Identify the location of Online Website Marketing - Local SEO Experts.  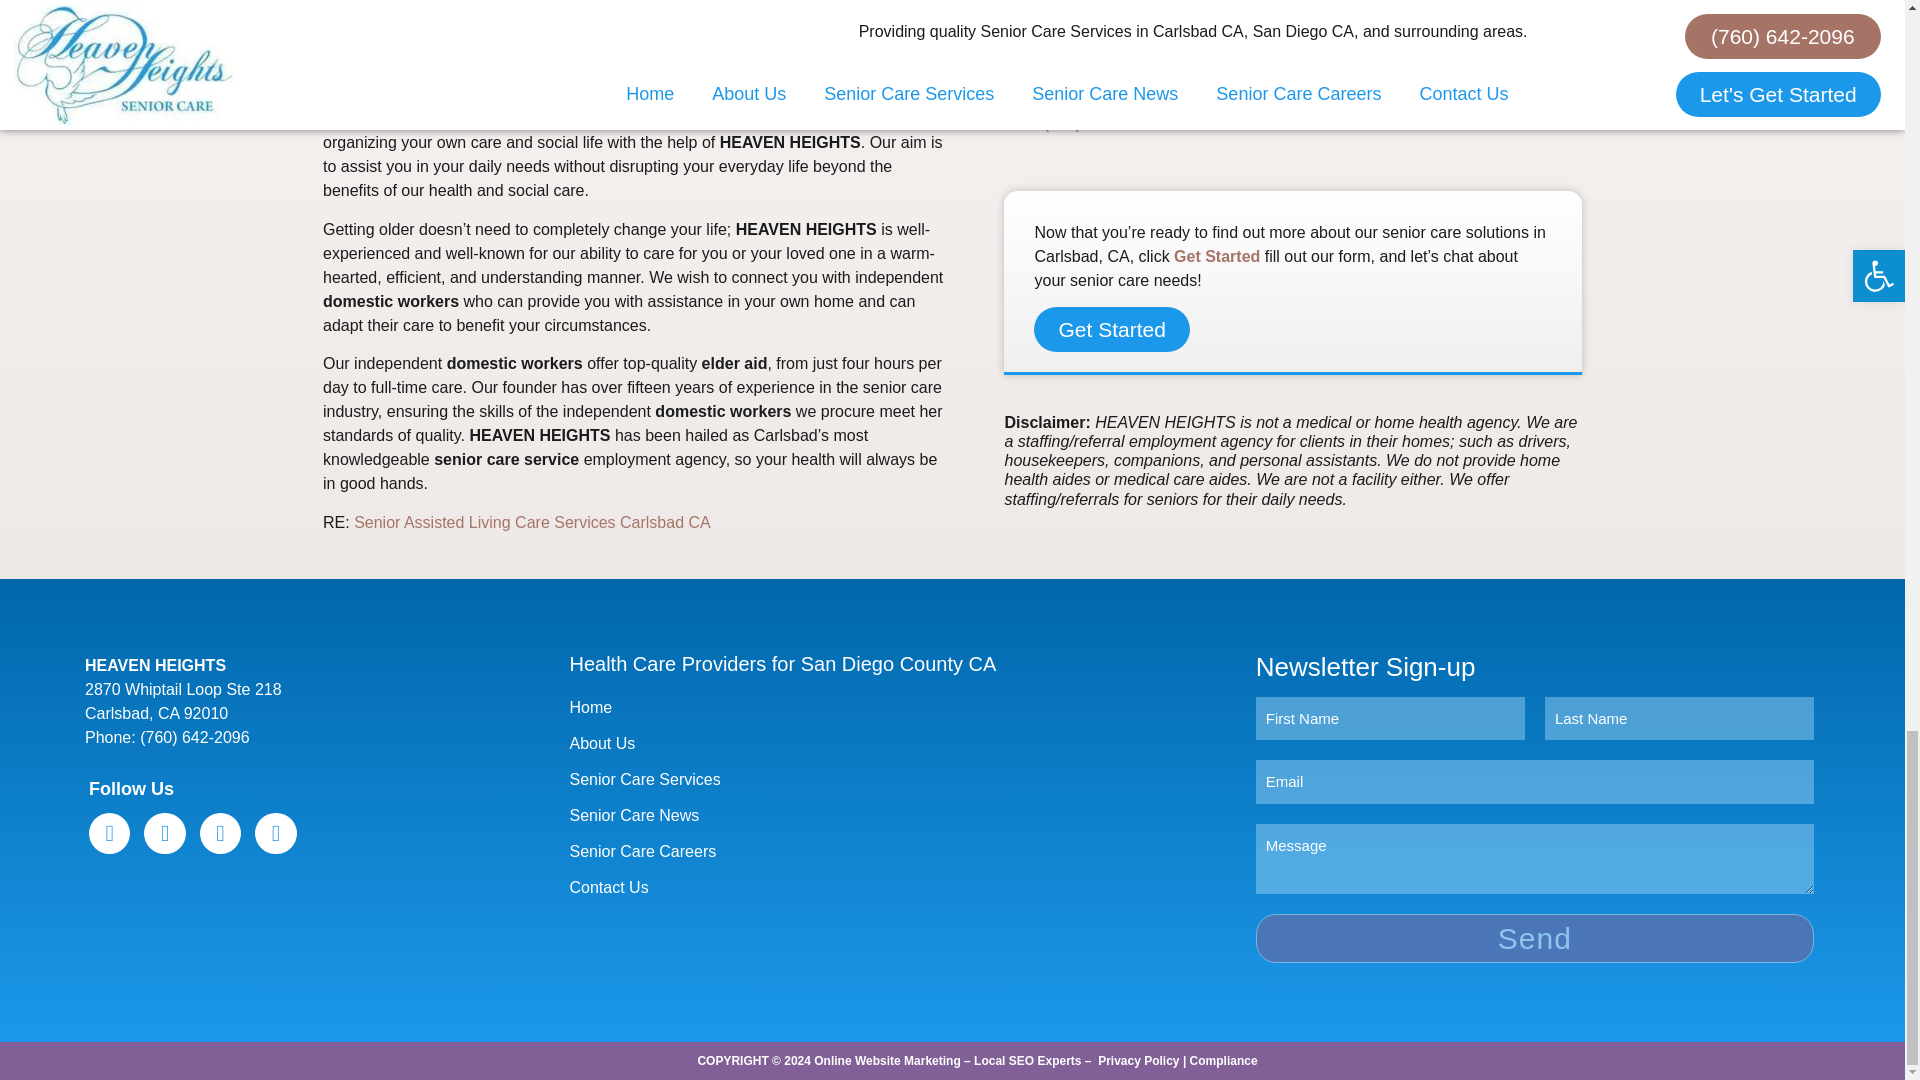
(947, 1061).